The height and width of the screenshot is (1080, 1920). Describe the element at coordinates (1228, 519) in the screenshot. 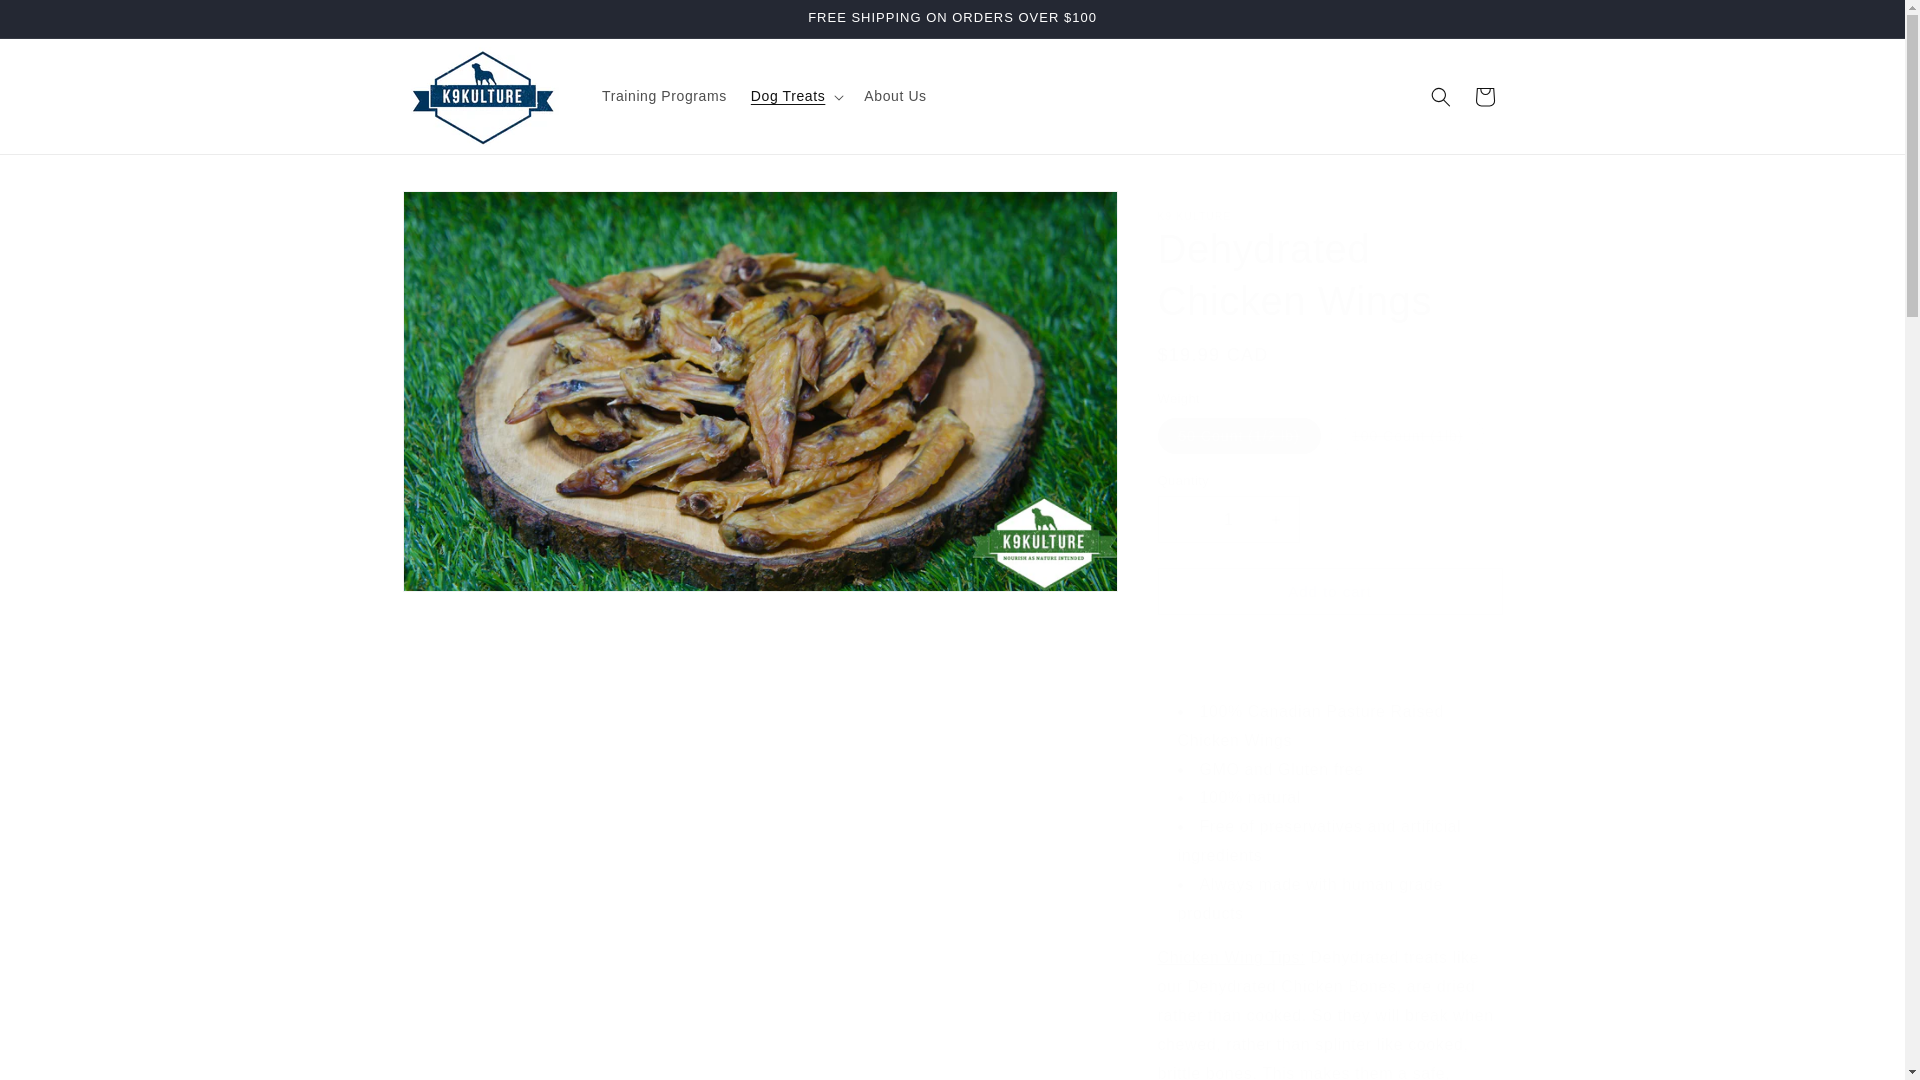

I see `1` at that location.